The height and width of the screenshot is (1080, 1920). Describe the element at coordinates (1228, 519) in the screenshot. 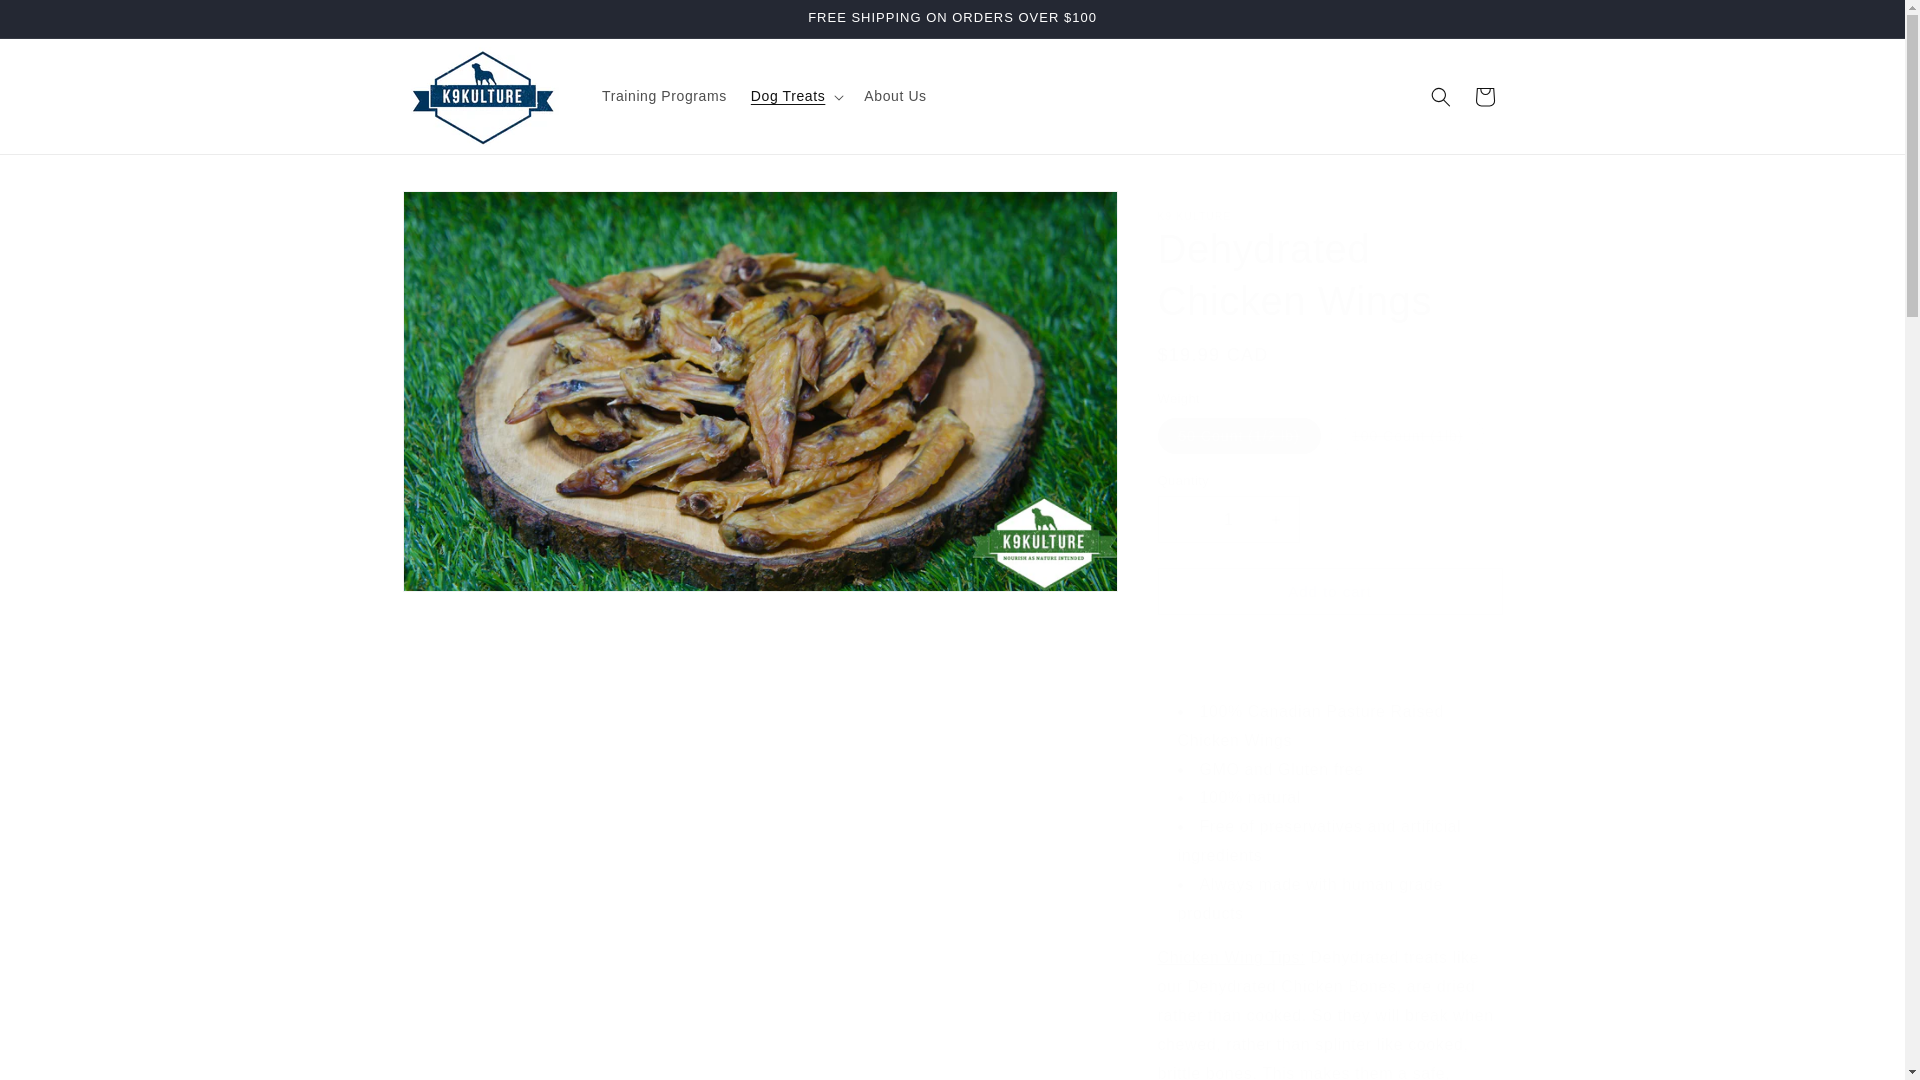

I see `1` at that location.